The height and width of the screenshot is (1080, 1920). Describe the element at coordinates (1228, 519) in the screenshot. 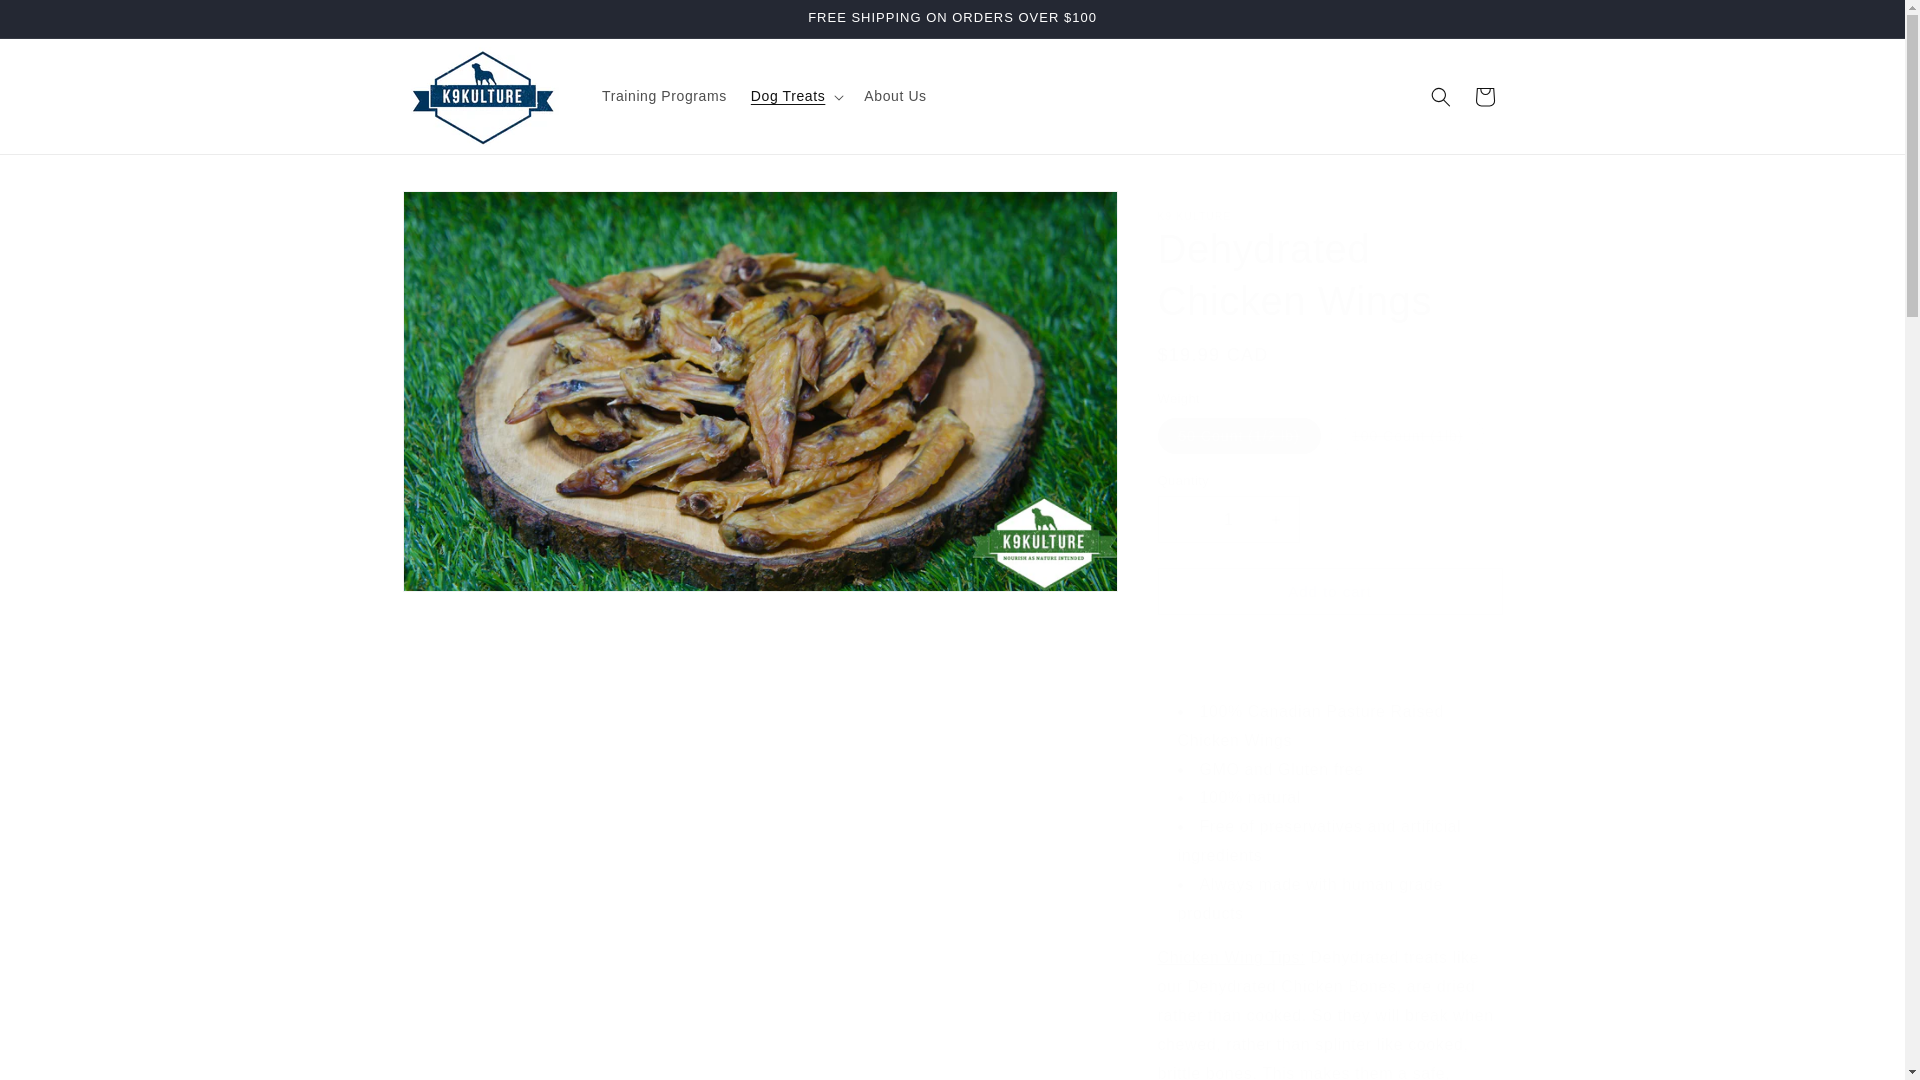

I see `1` at that location.